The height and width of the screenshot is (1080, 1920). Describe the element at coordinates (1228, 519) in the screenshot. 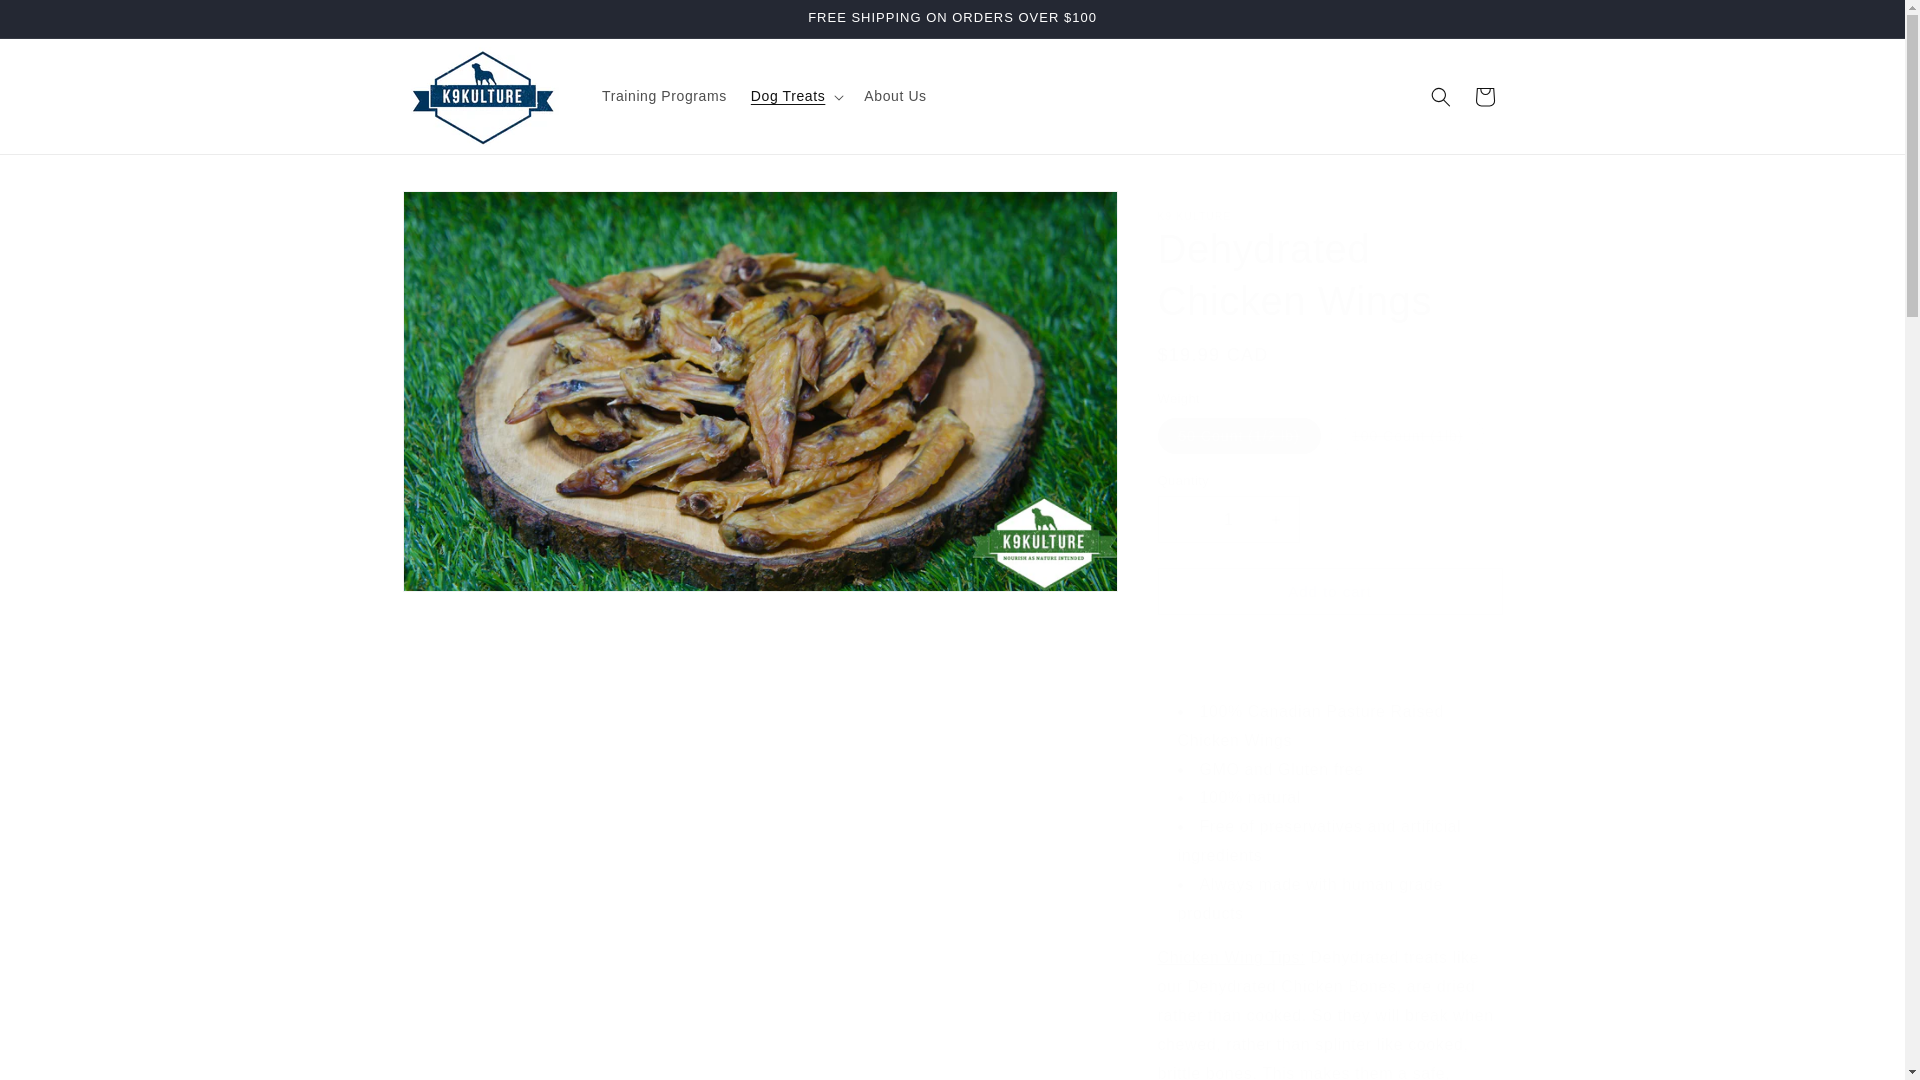

I see `1` at that location.